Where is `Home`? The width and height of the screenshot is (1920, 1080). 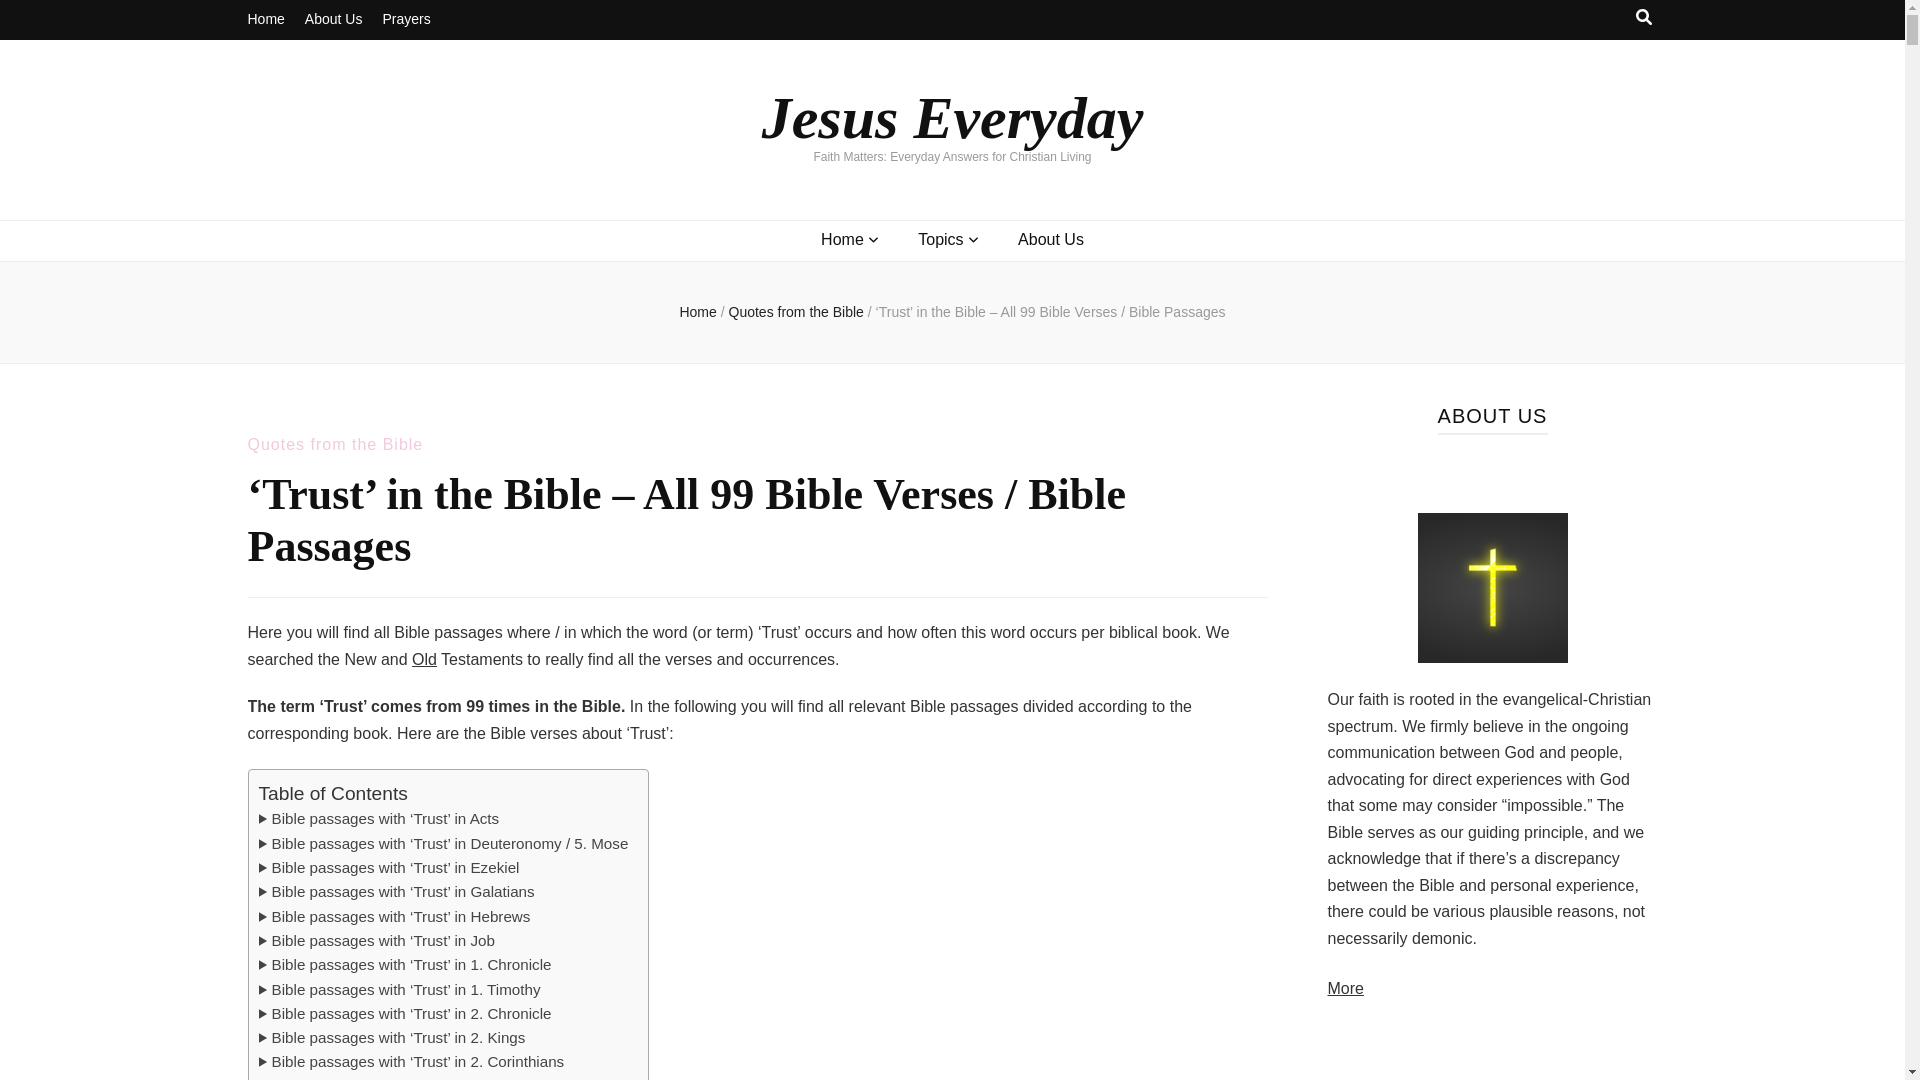
Home is located at coordinates (842, 240).